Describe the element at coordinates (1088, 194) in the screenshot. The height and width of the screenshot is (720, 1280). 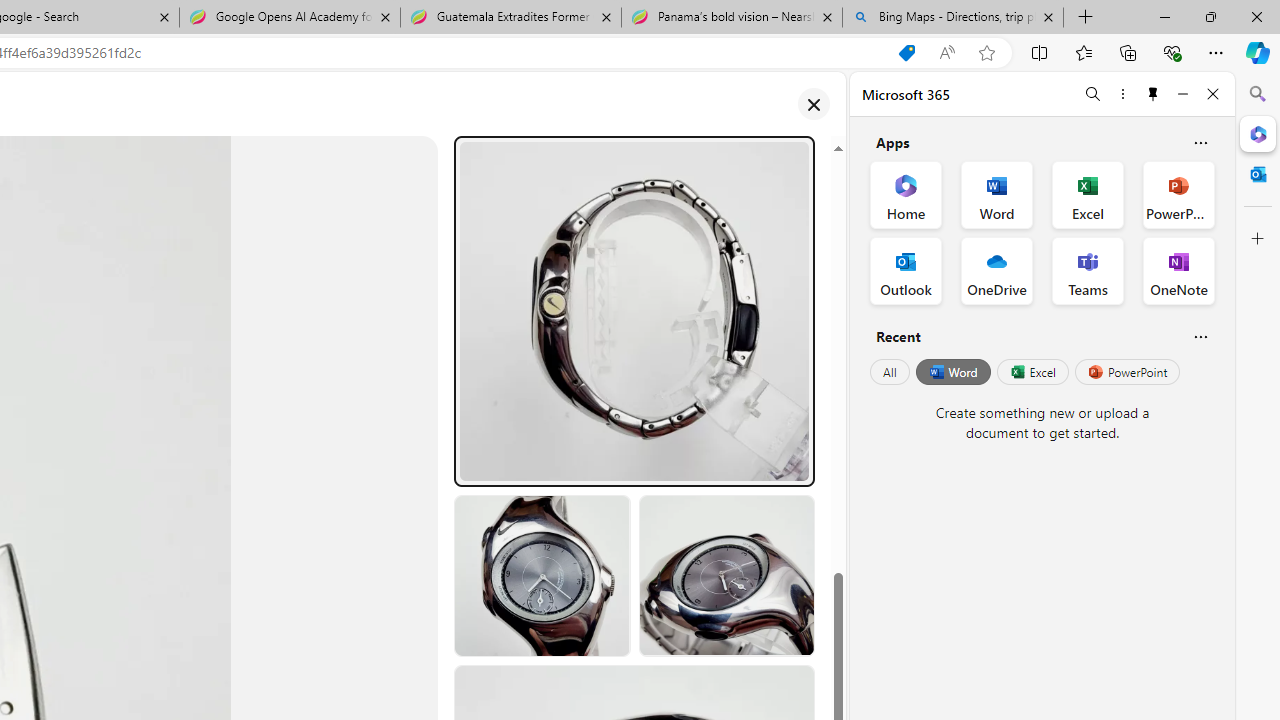
I see `Excel Office App` at that location.